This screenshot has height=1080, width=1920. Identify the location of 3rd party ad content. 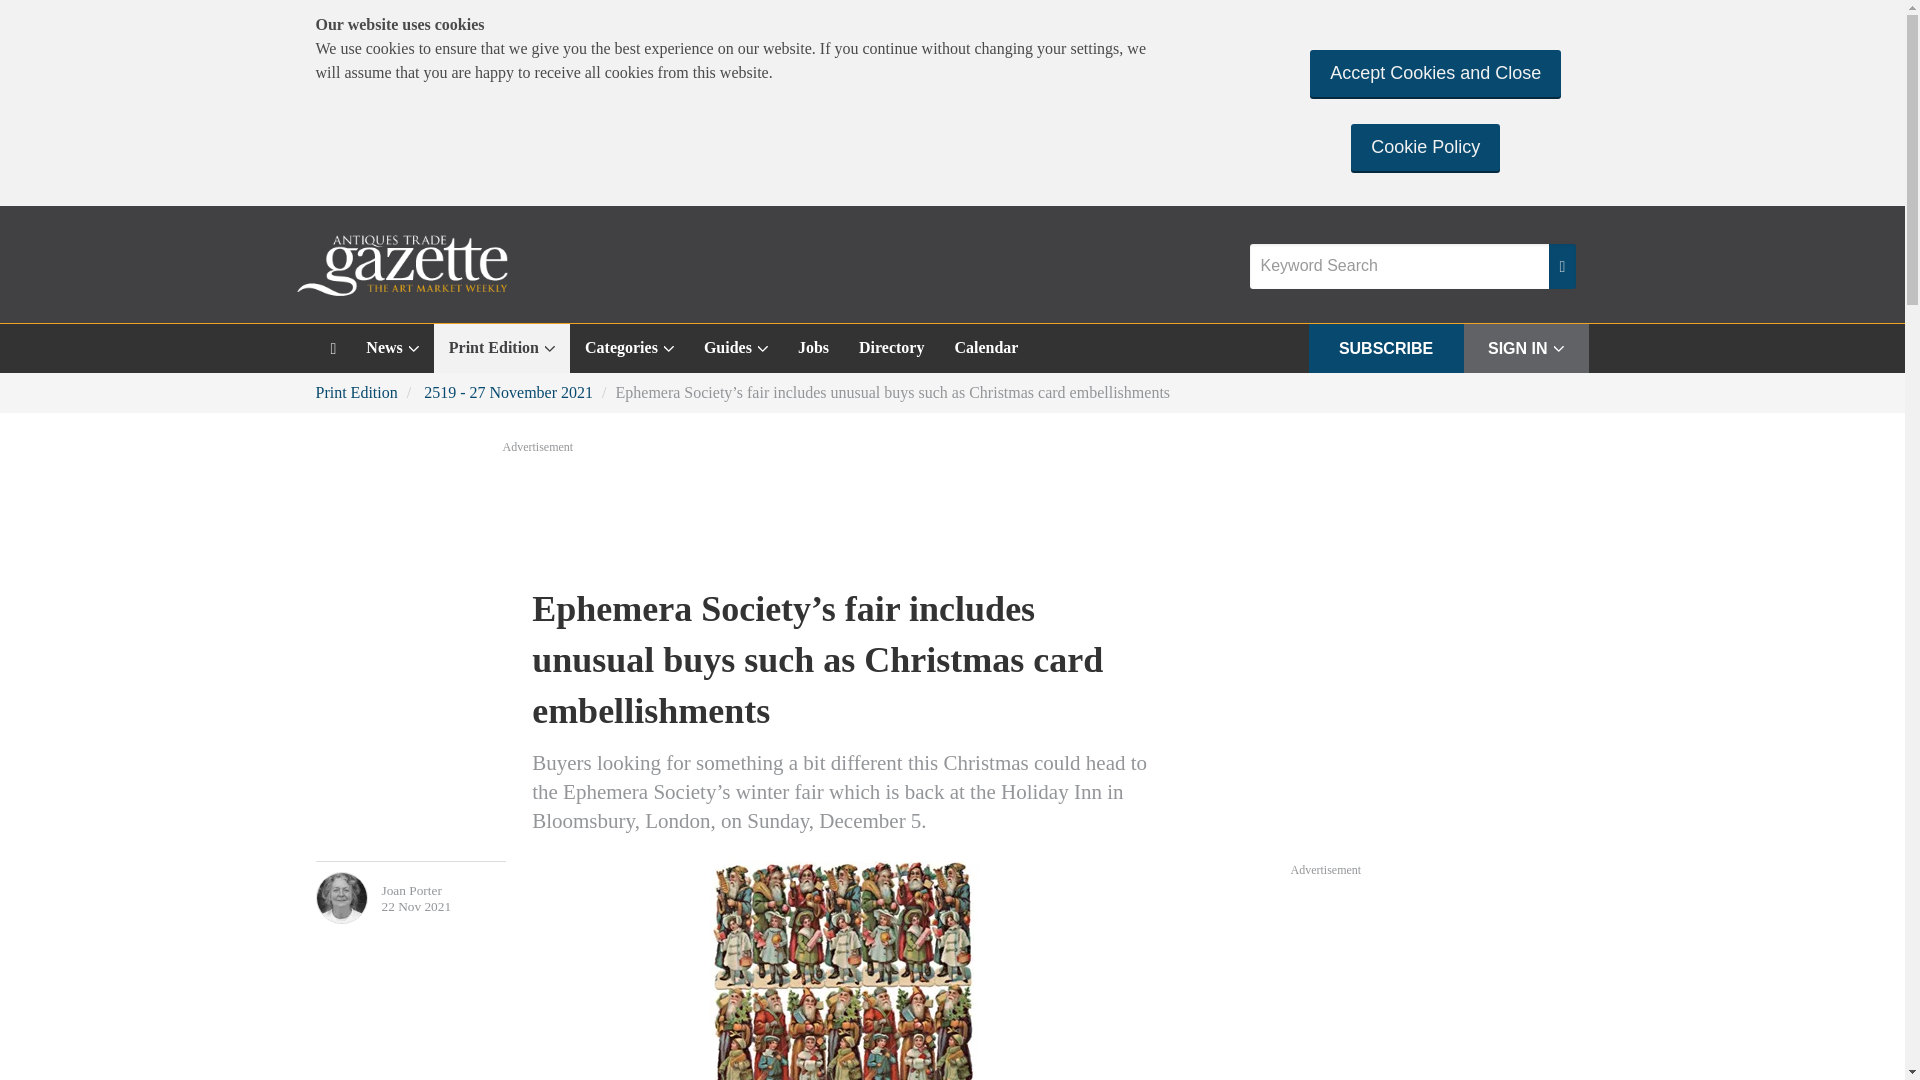
(1440, 980).